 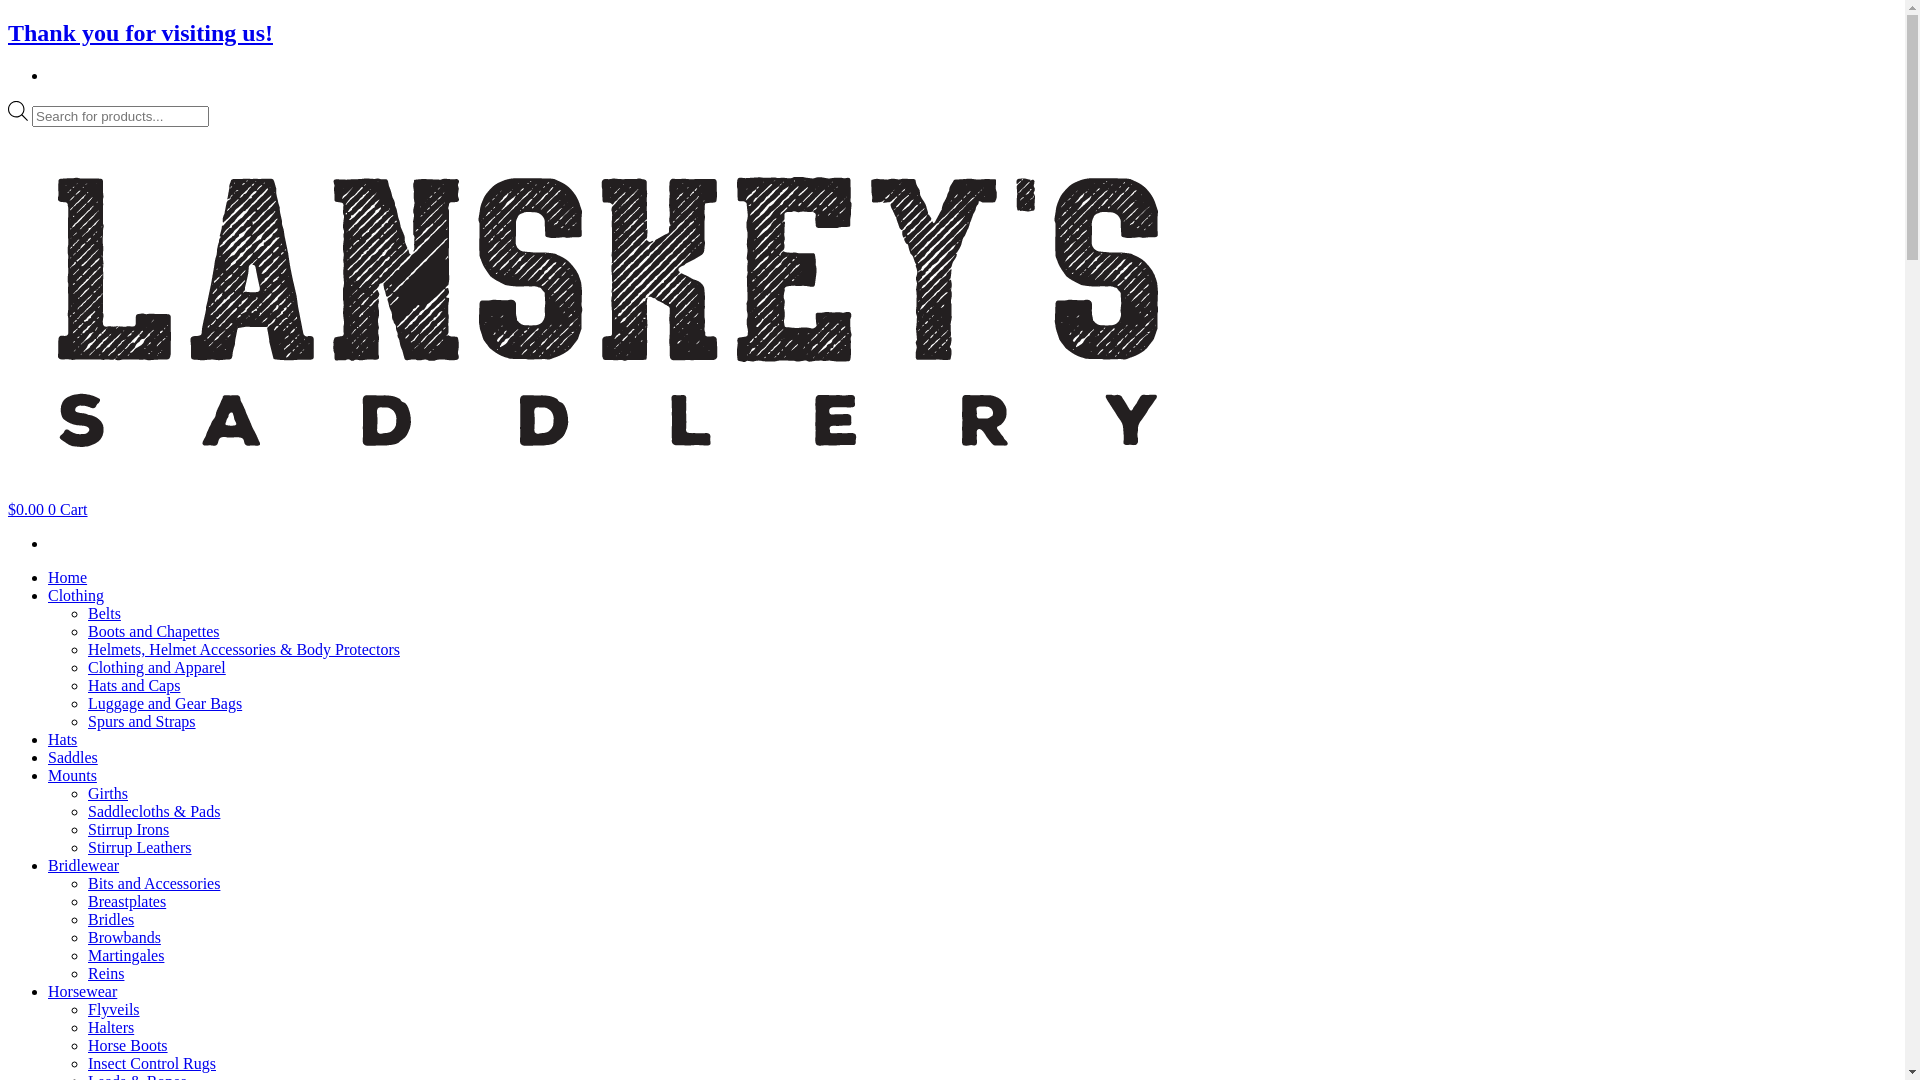 What do you see at coordinates (165, 704) in the screenshot?
I see `Luggage and Gear Bags` at bounding box center [165, 704].